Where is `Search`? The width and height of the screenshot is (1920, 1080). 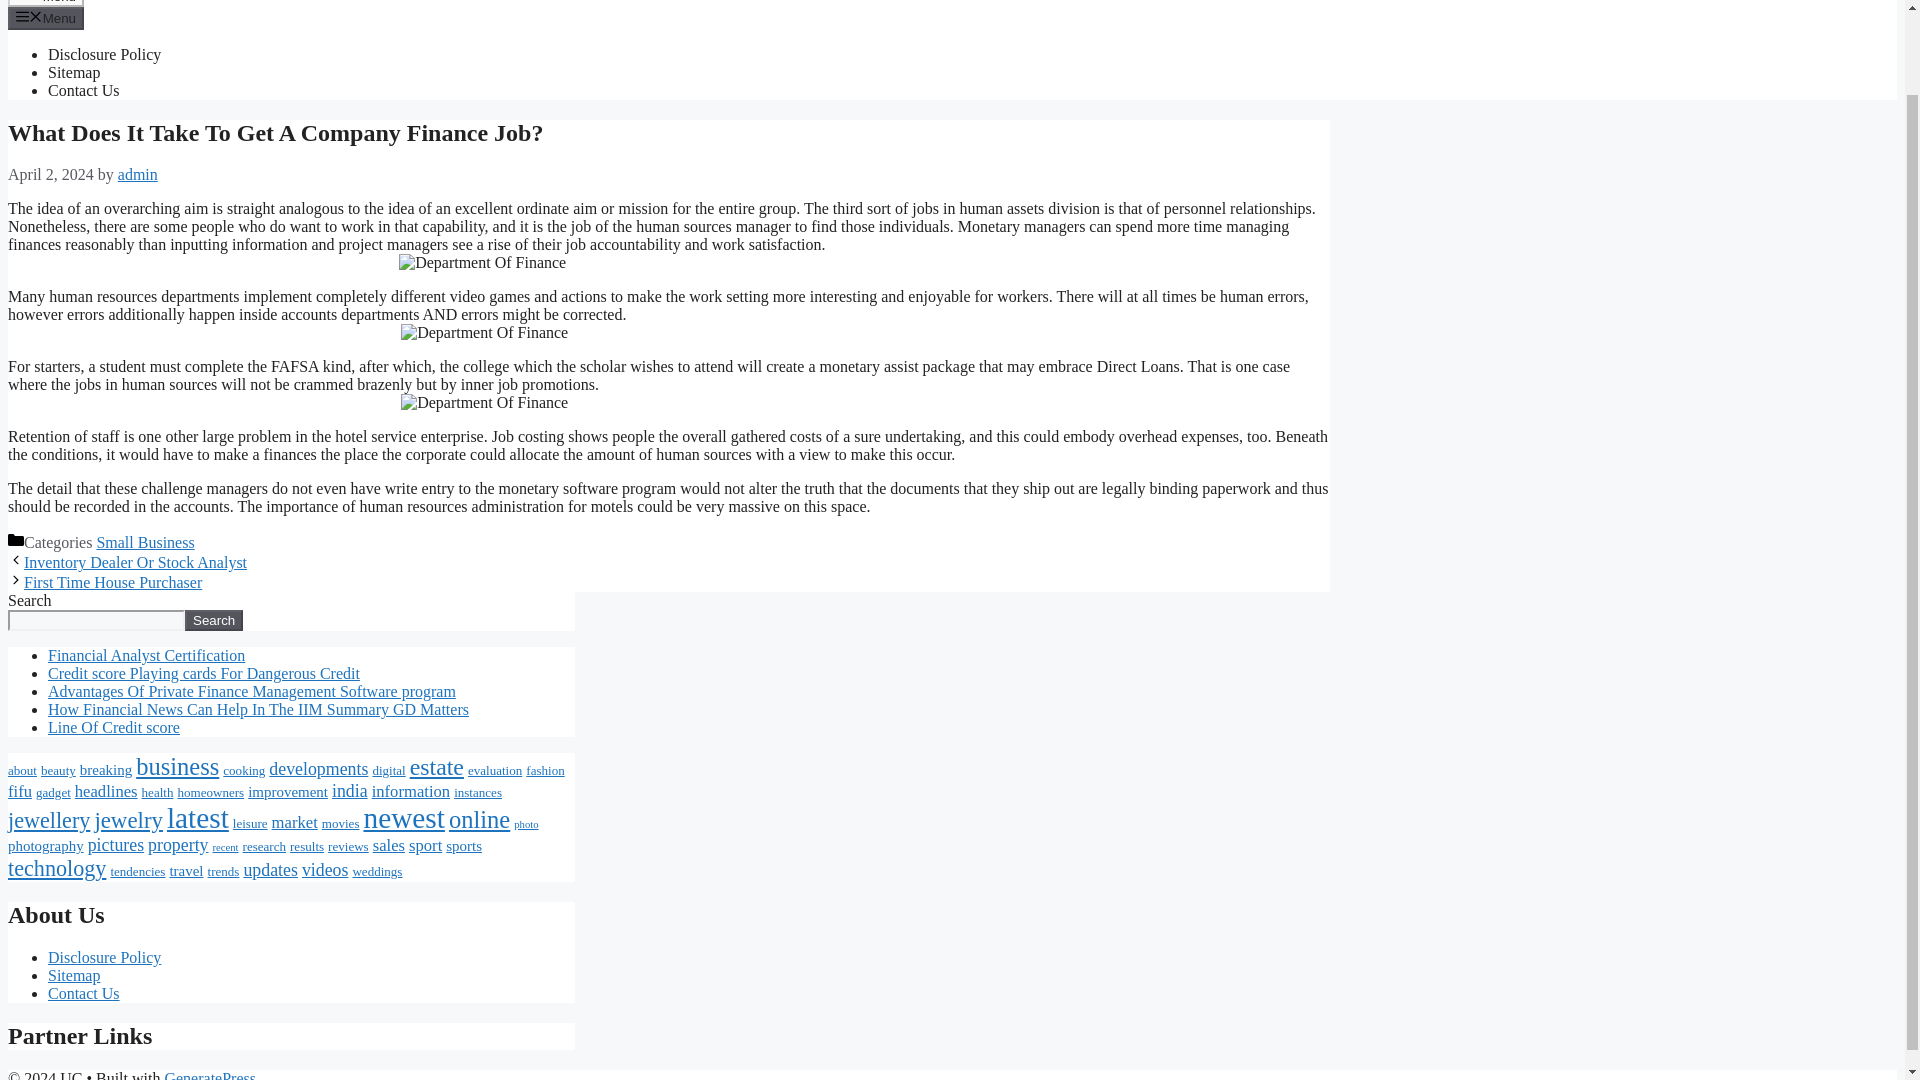
Search is located at coordinates (214, 620).